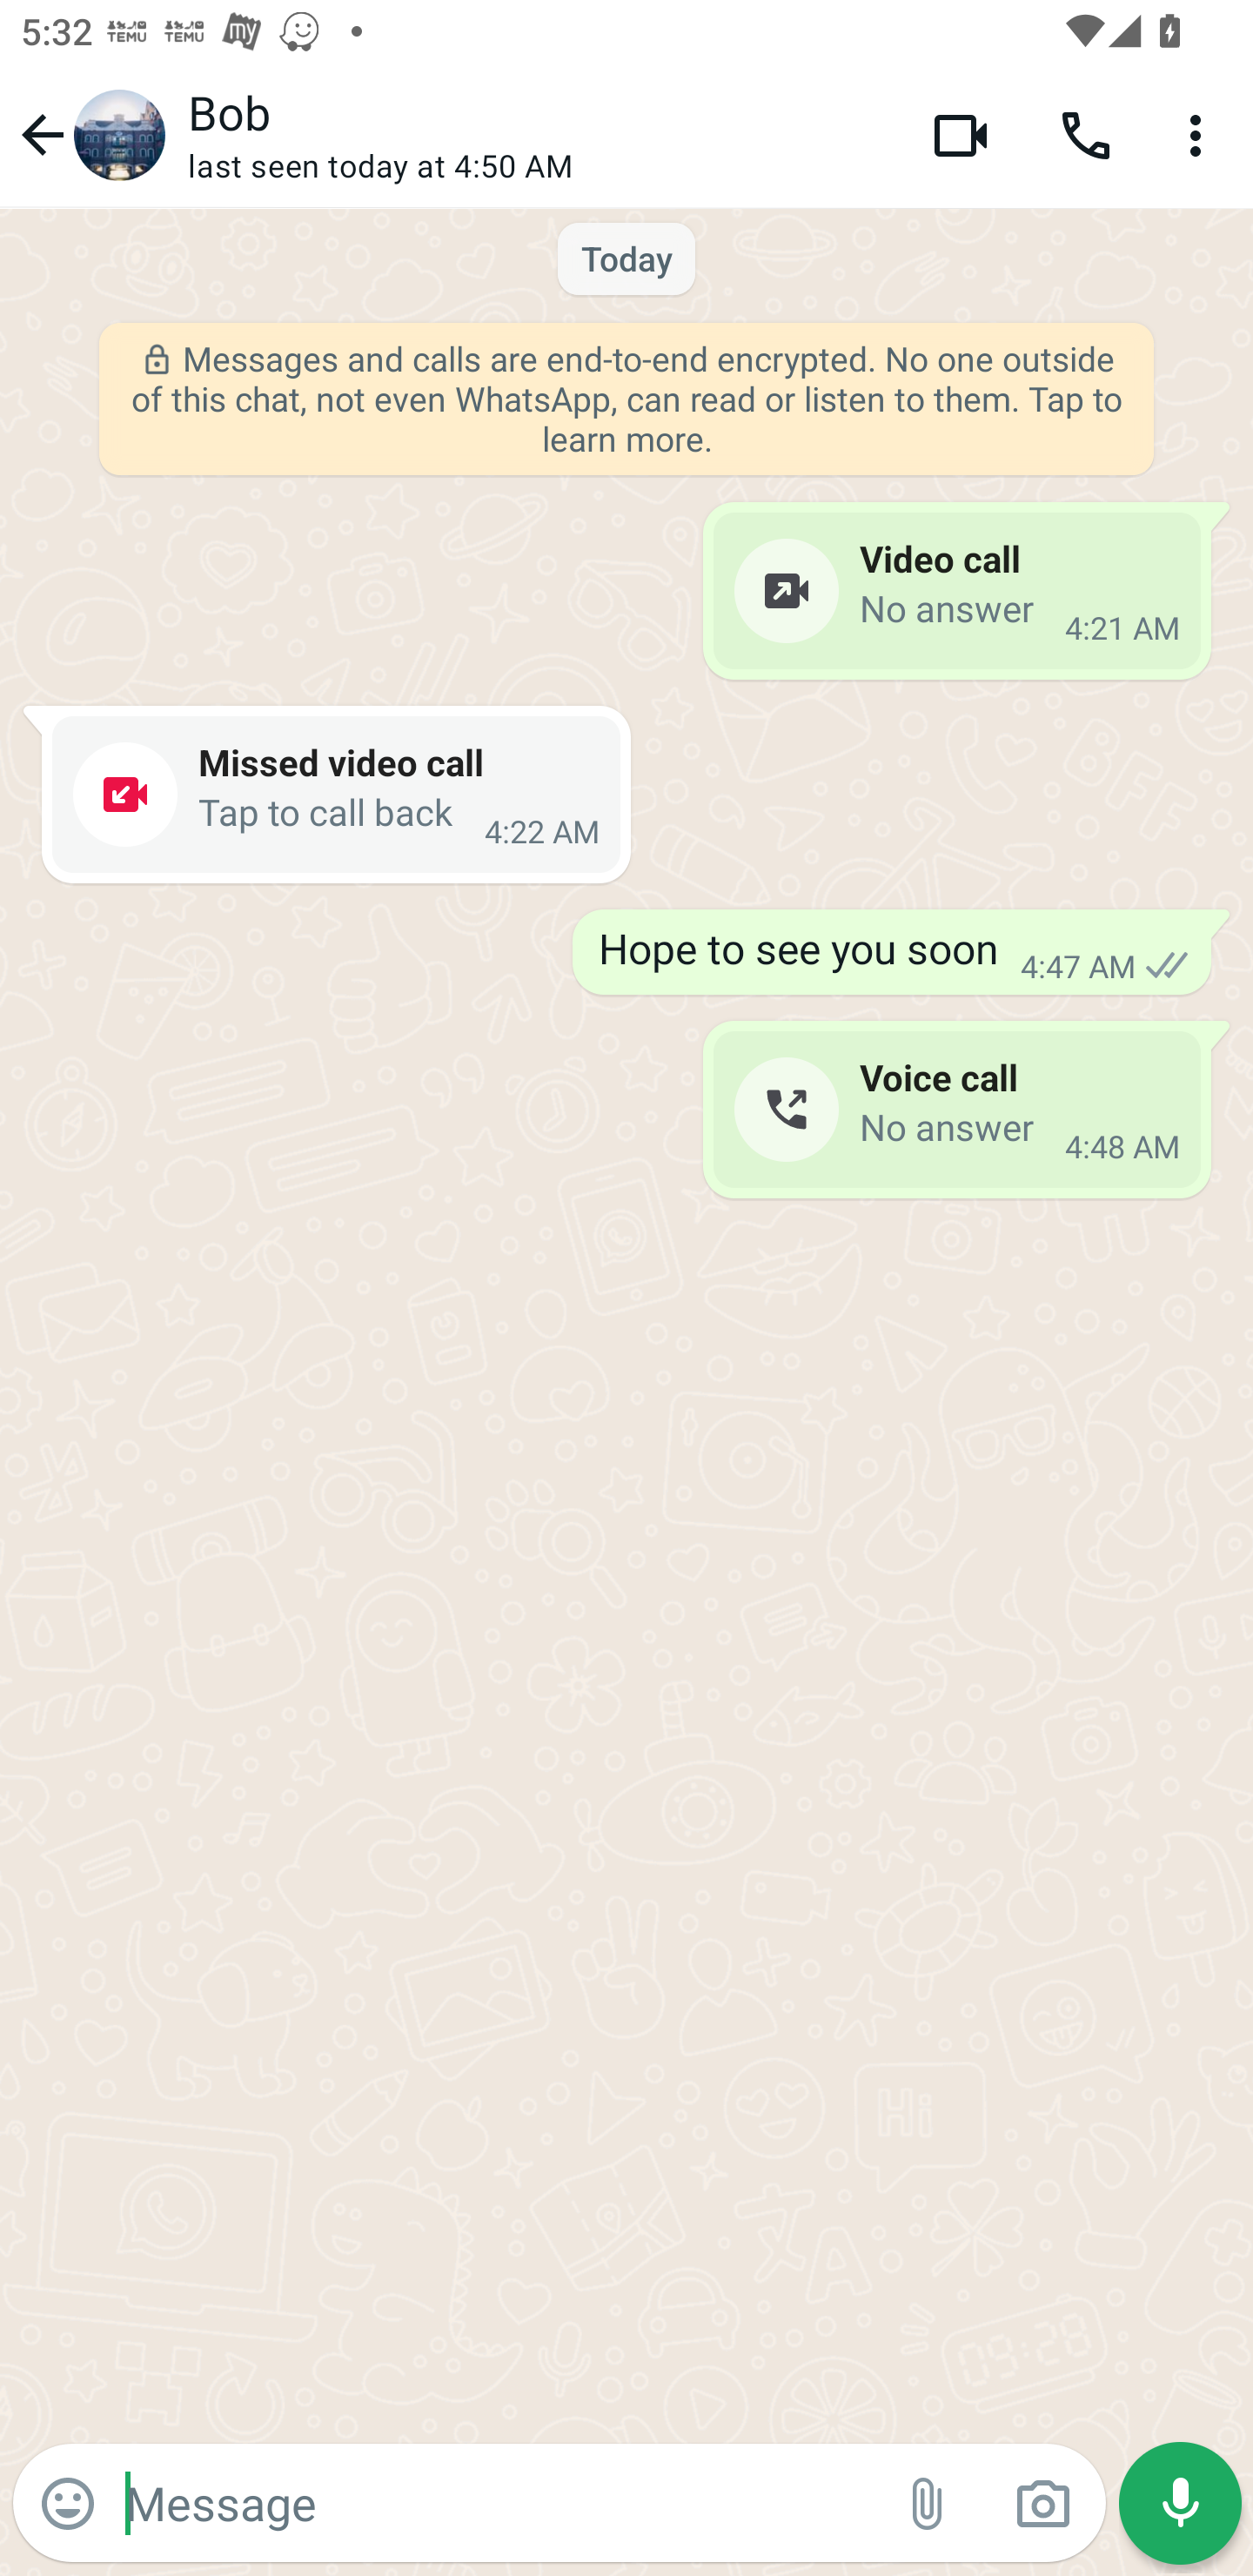  What do you see at coordinates (961, 134) in the screenshot?
I see `Video call` at bounding box center [961, 134].